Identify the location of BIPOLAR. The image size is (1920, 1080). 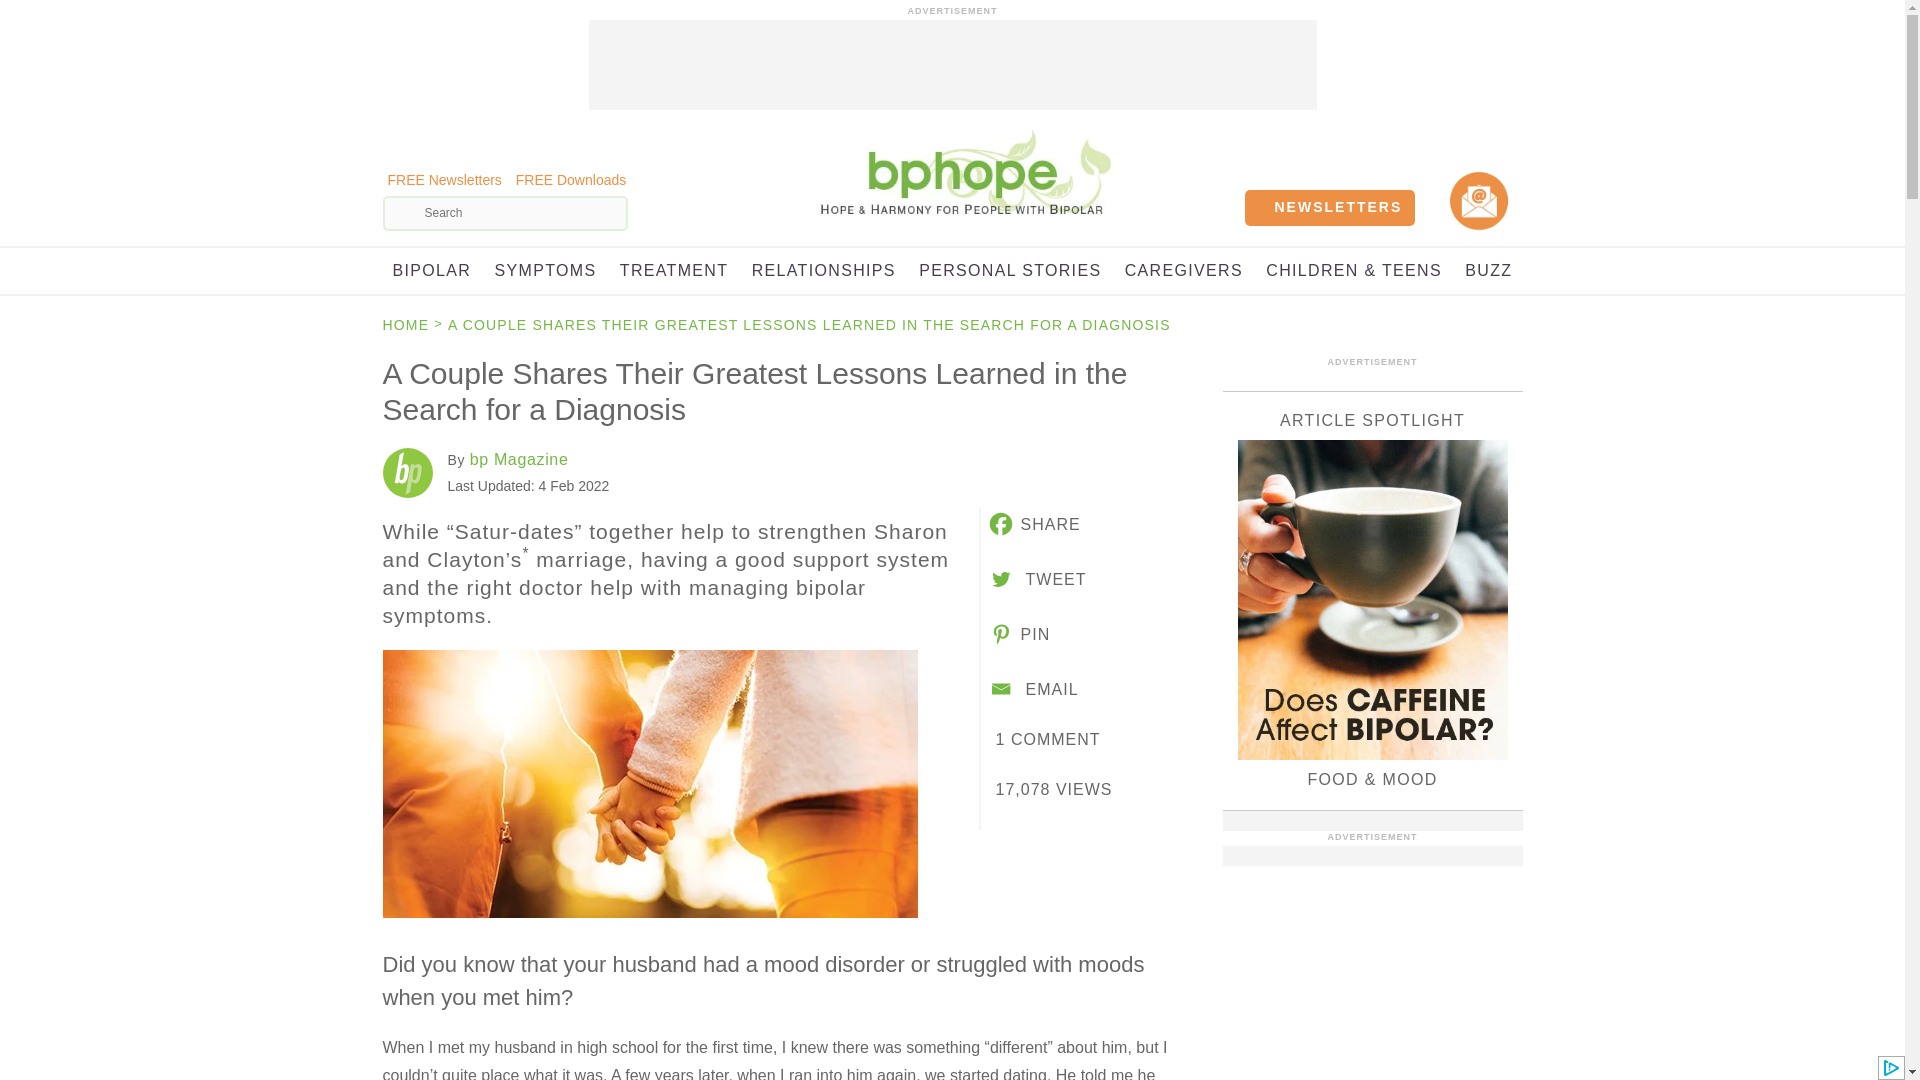
(430, 270).